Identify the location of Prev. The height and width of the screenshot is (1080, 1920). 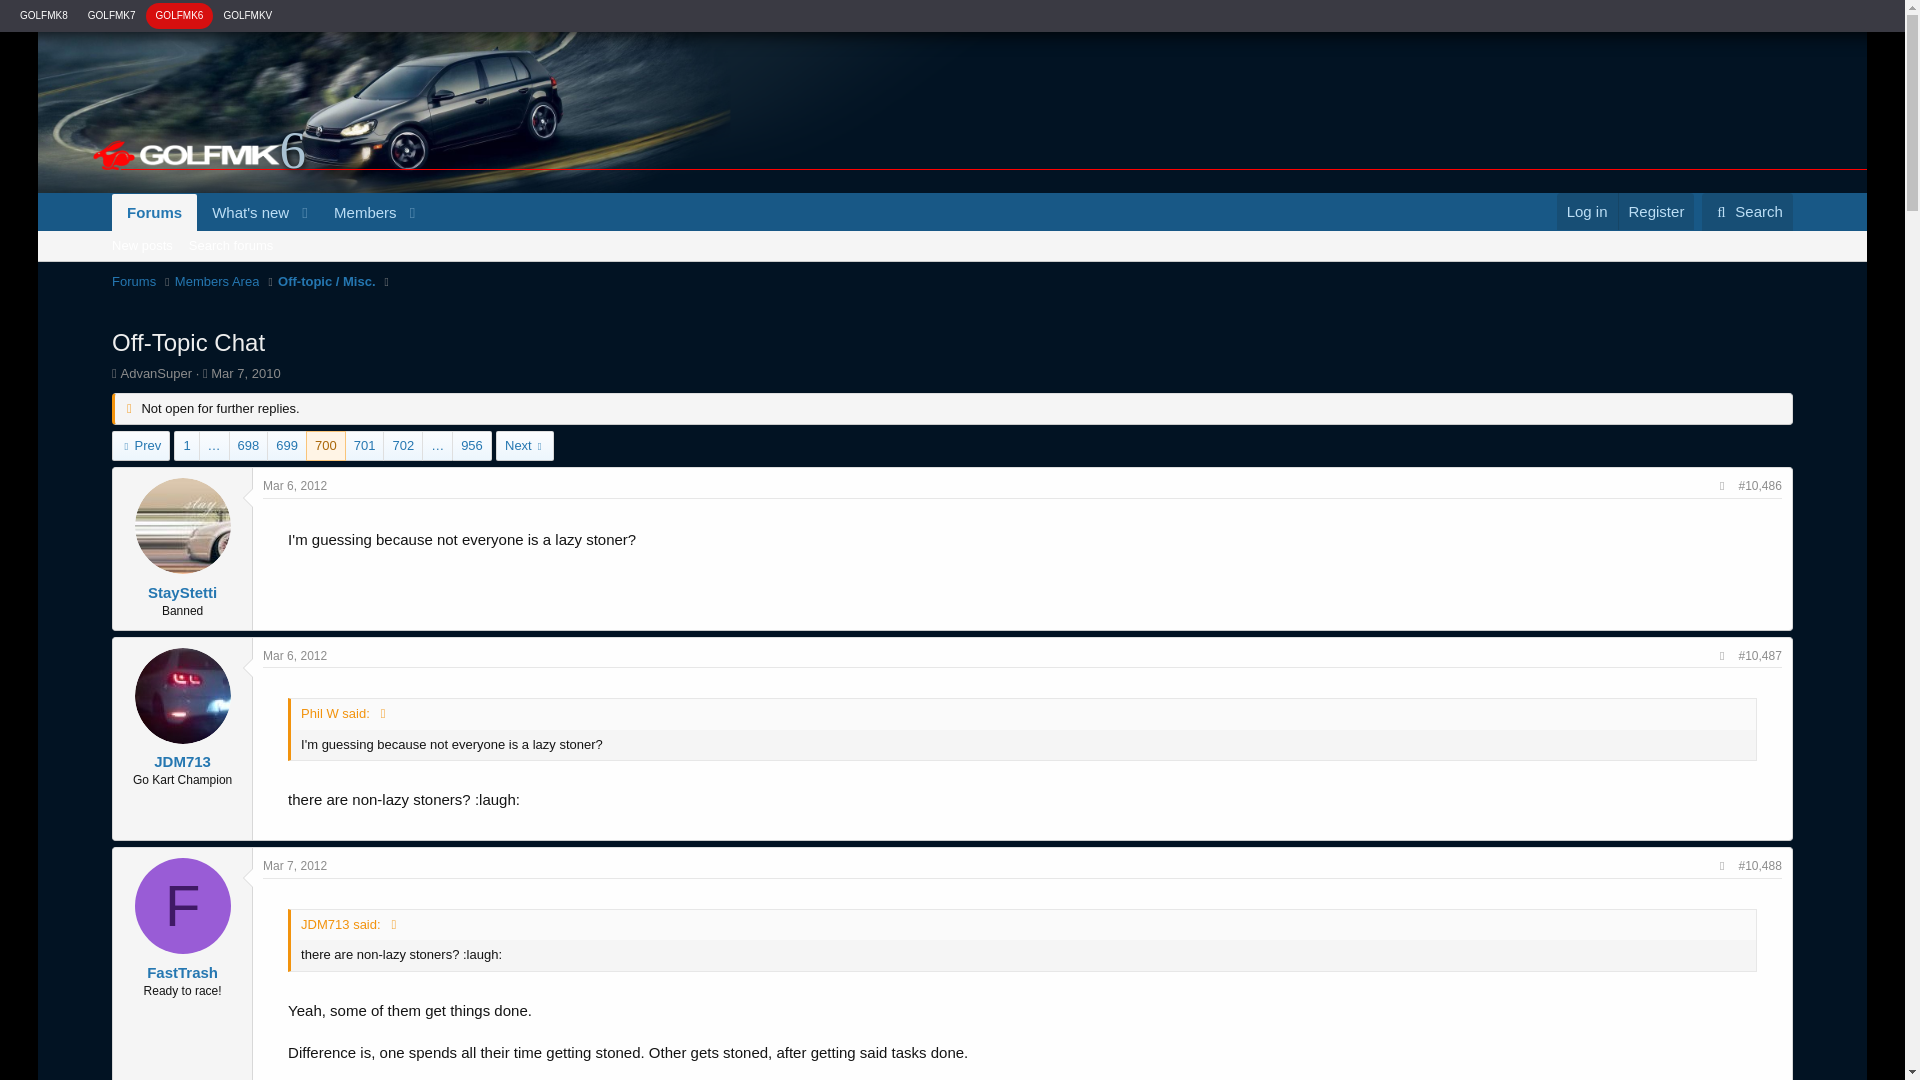
(268, 212).